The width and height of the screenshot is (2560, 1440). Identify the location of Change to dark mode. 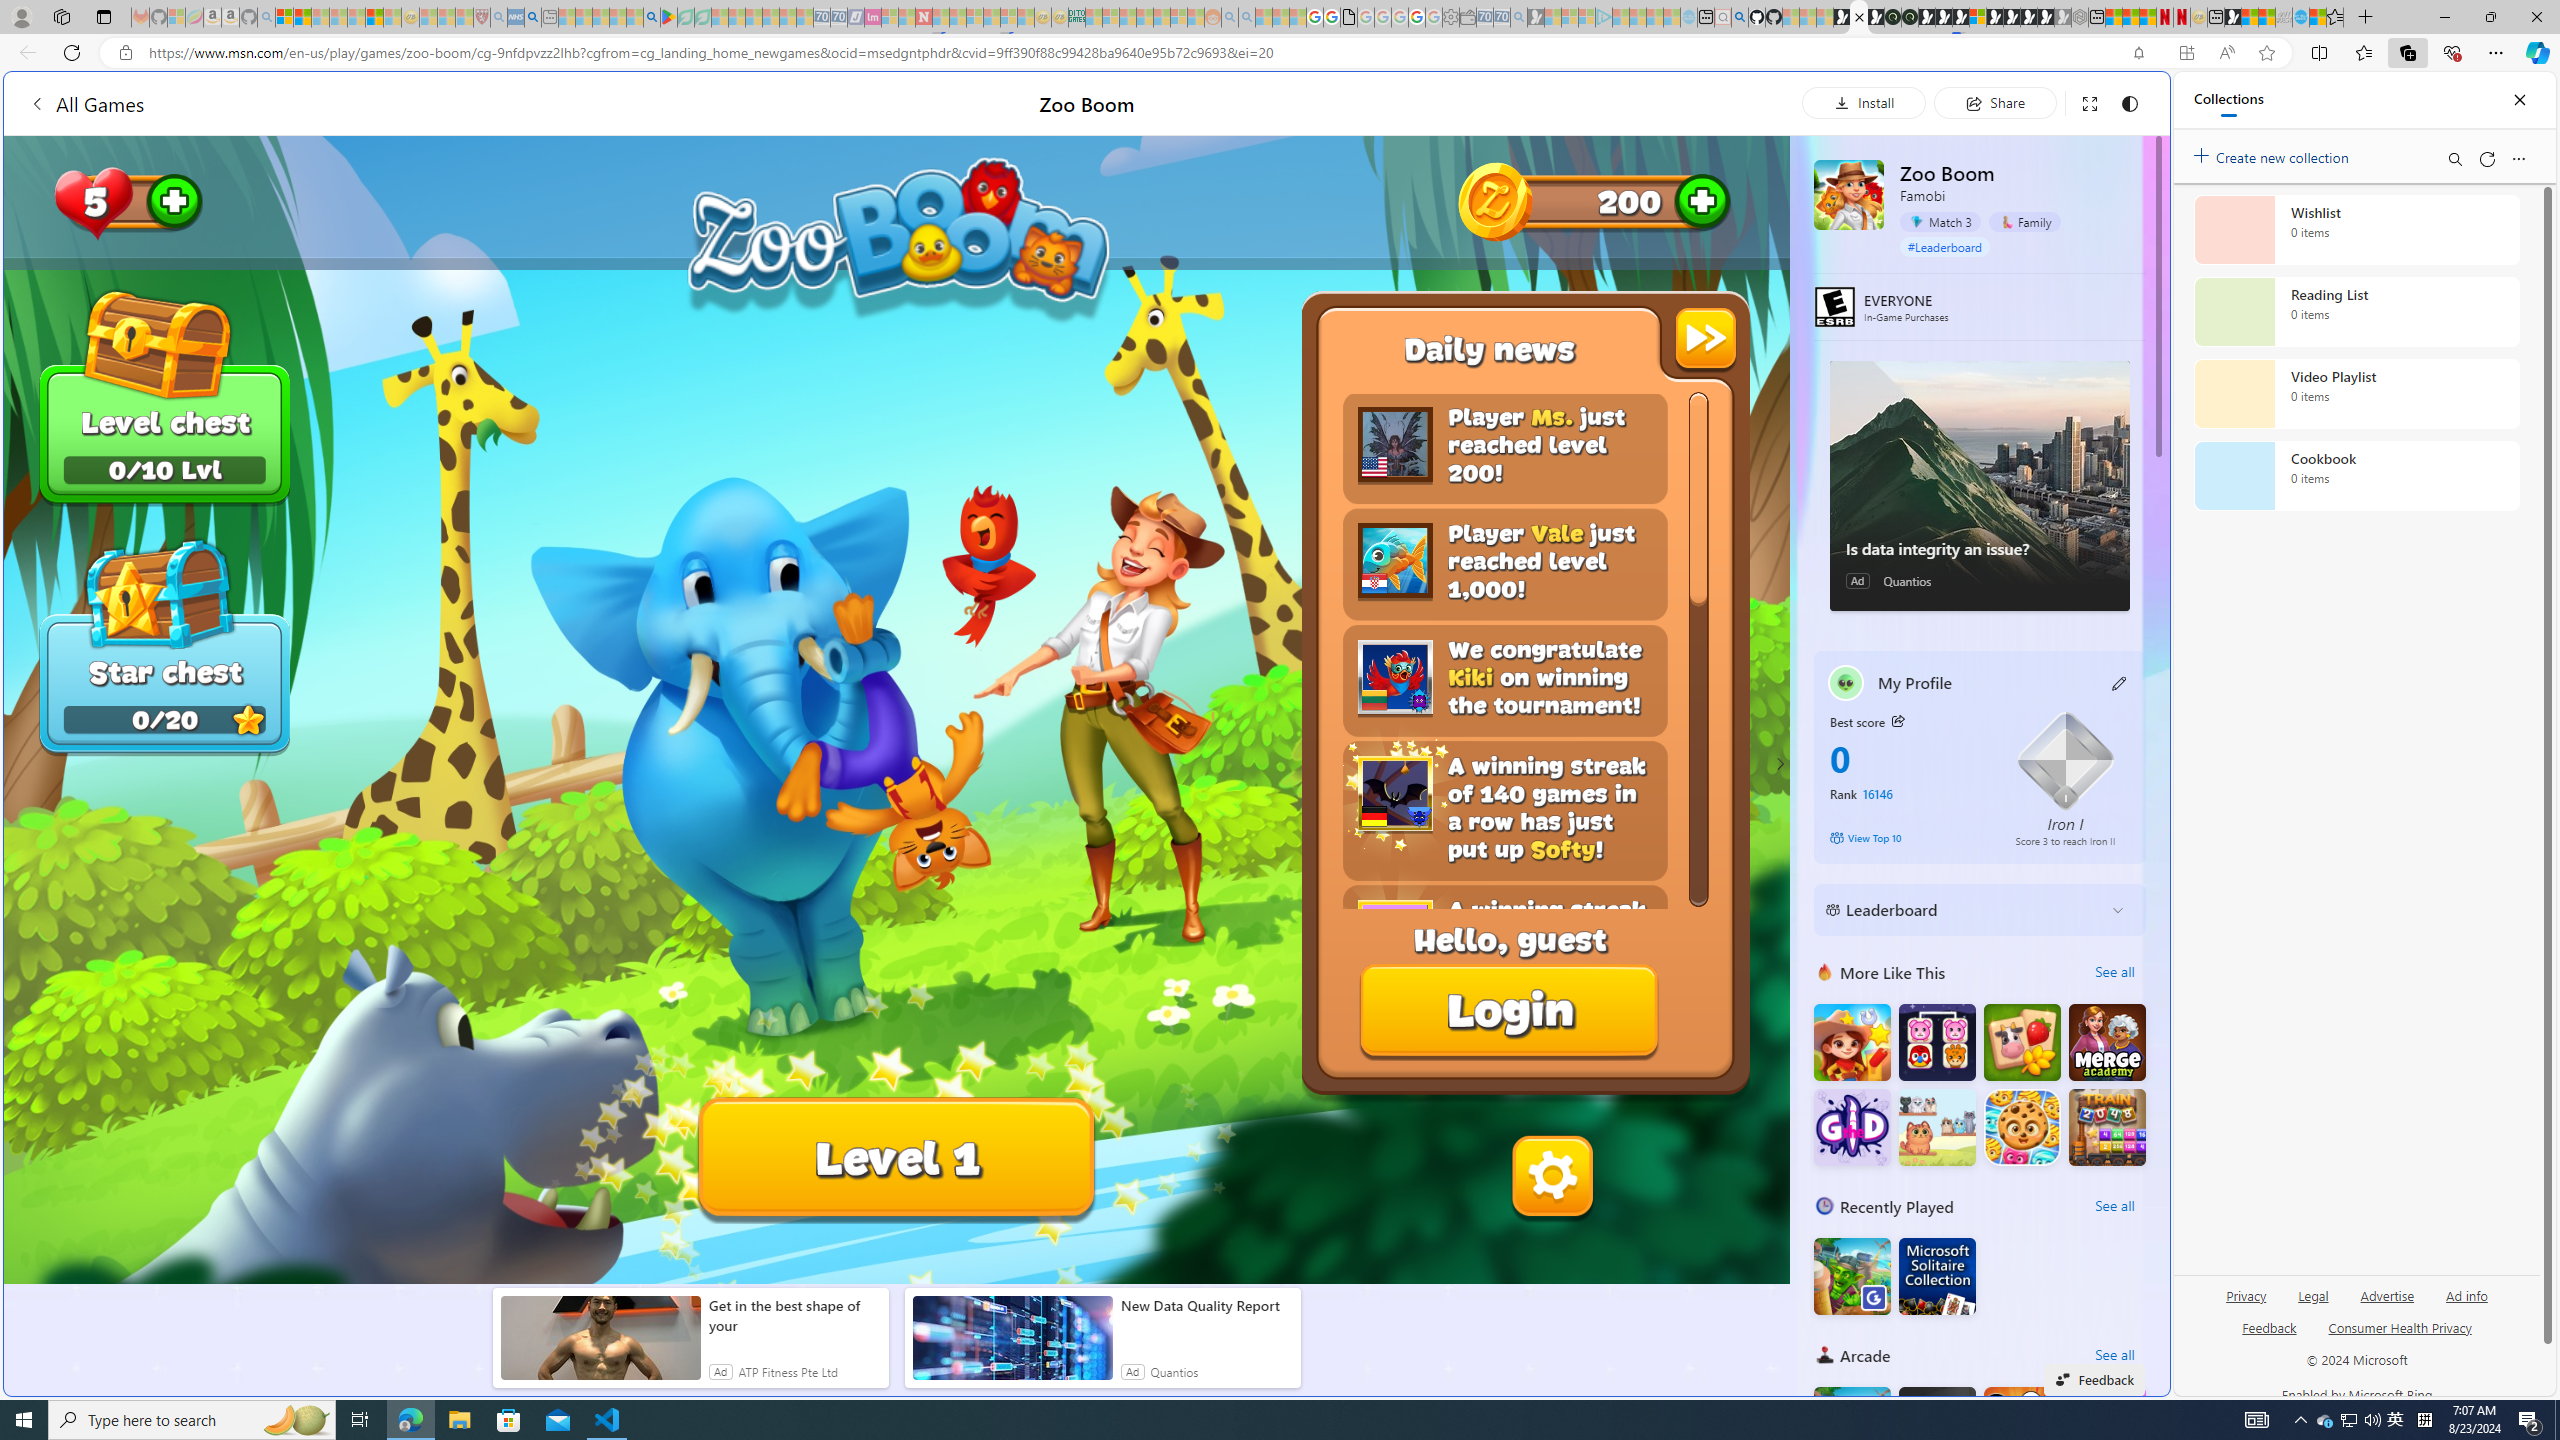
(2130, 102).